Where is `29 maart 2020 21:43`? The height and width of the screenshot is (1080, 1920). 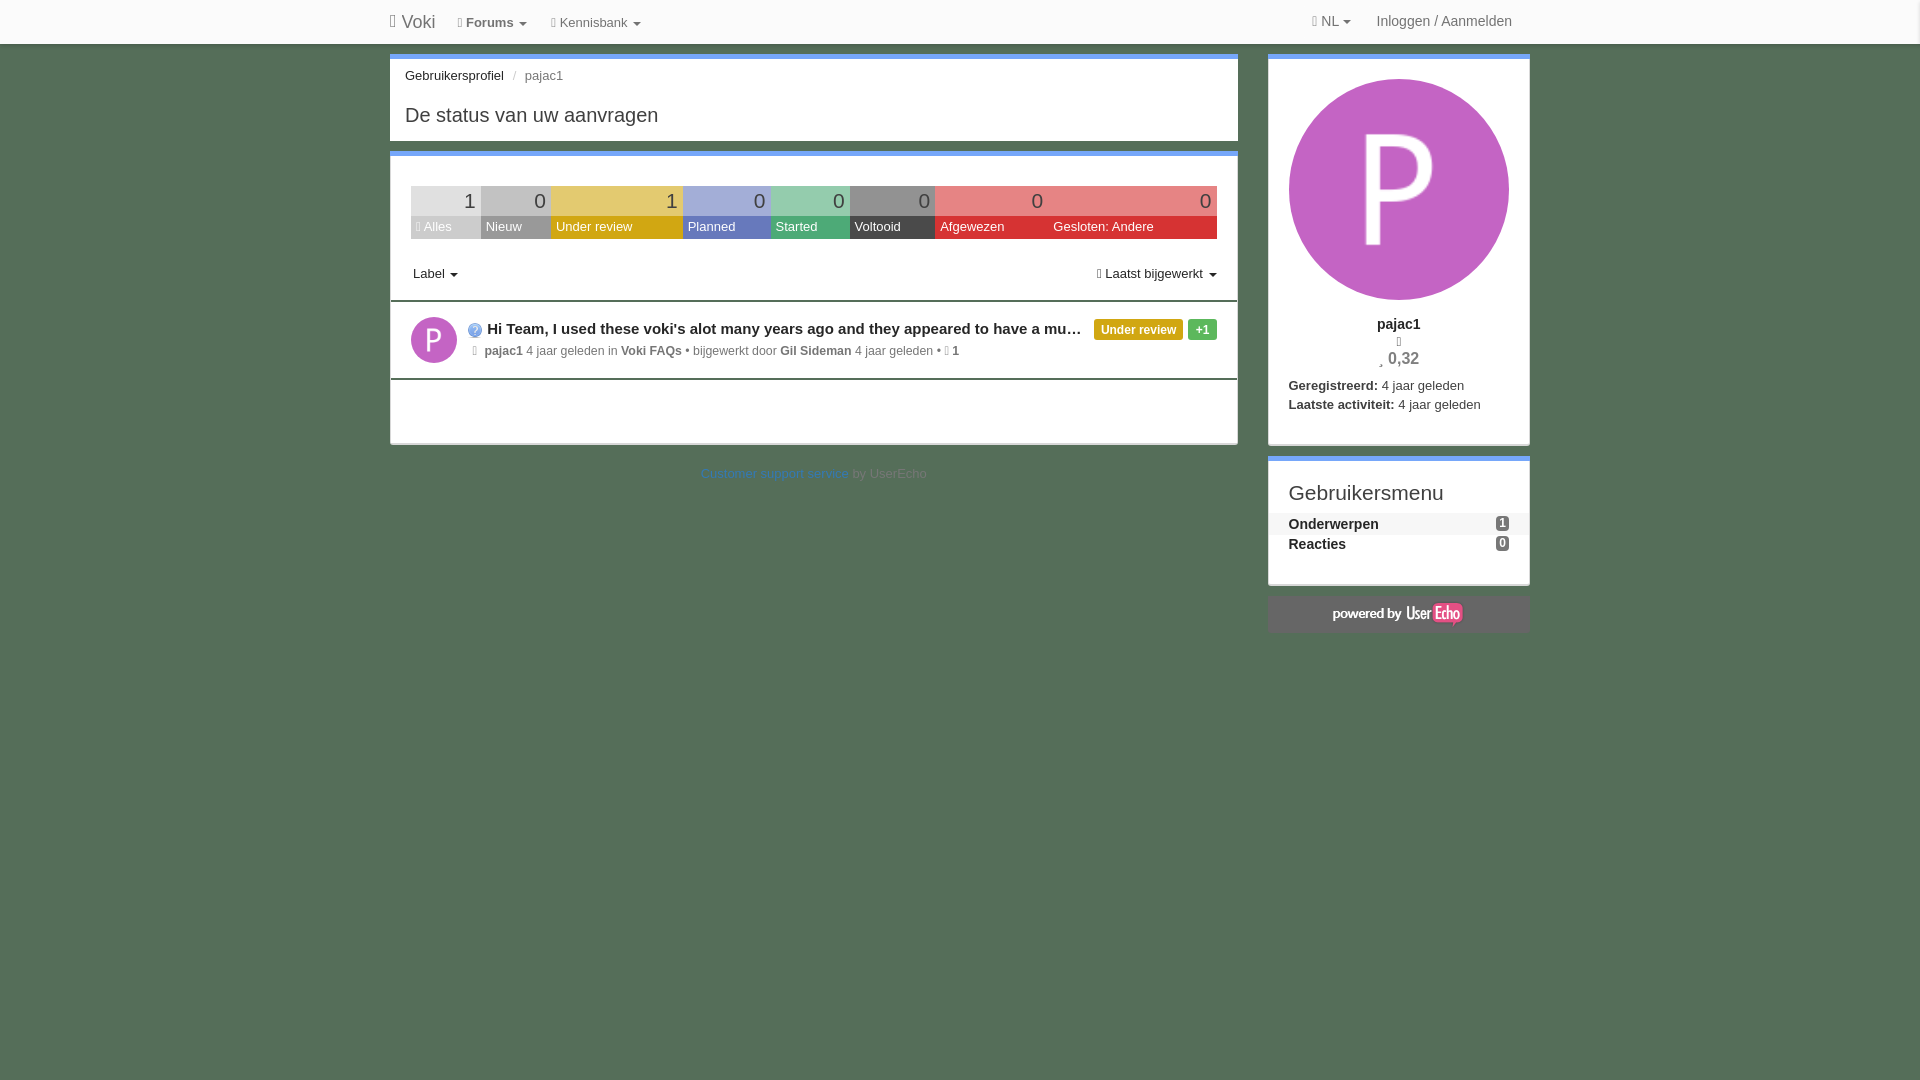
29 maart 2020 21:43 is located at coordinates (1422, 386).